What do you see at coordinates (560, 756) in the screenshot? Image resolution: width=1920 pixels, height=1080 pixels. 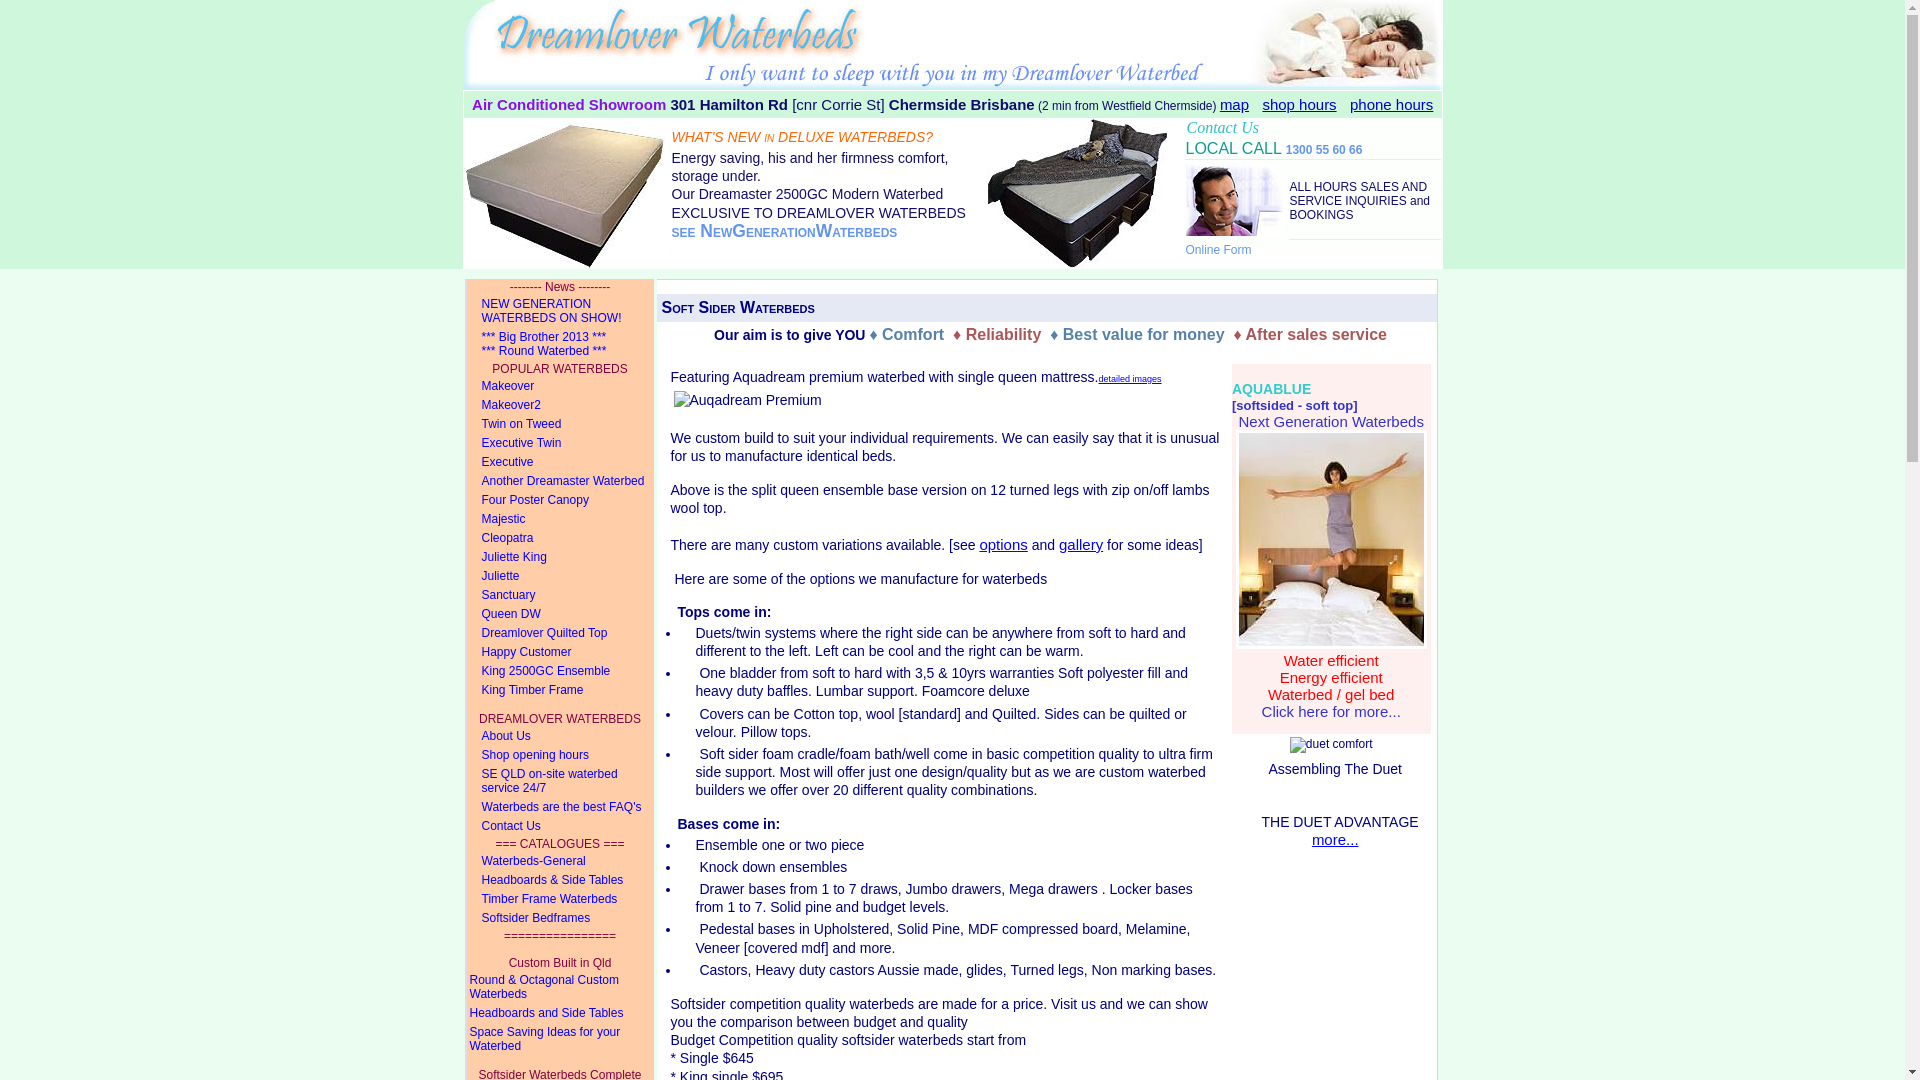 I see `Shop opening hours` at bounding box center [560, 756].